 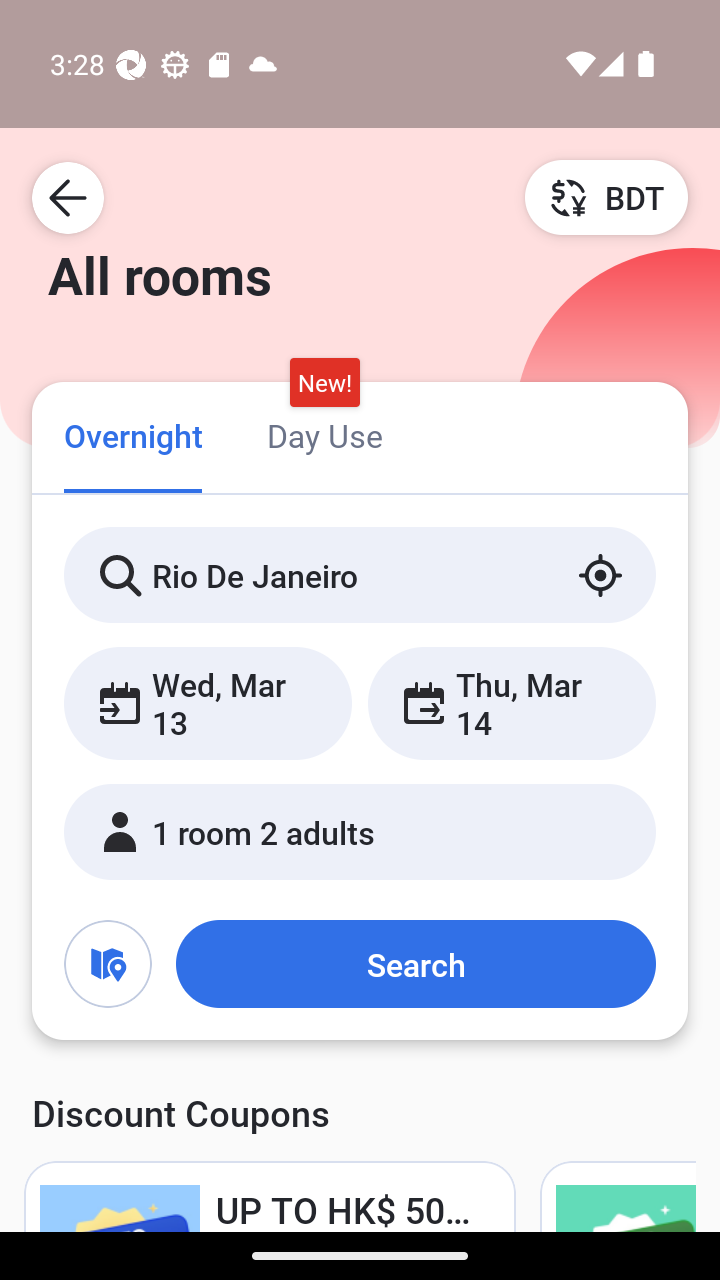 What do you see at coordinates (606, 197) in the screenshot?
I see `BDT` at bounding box center [606, 197].